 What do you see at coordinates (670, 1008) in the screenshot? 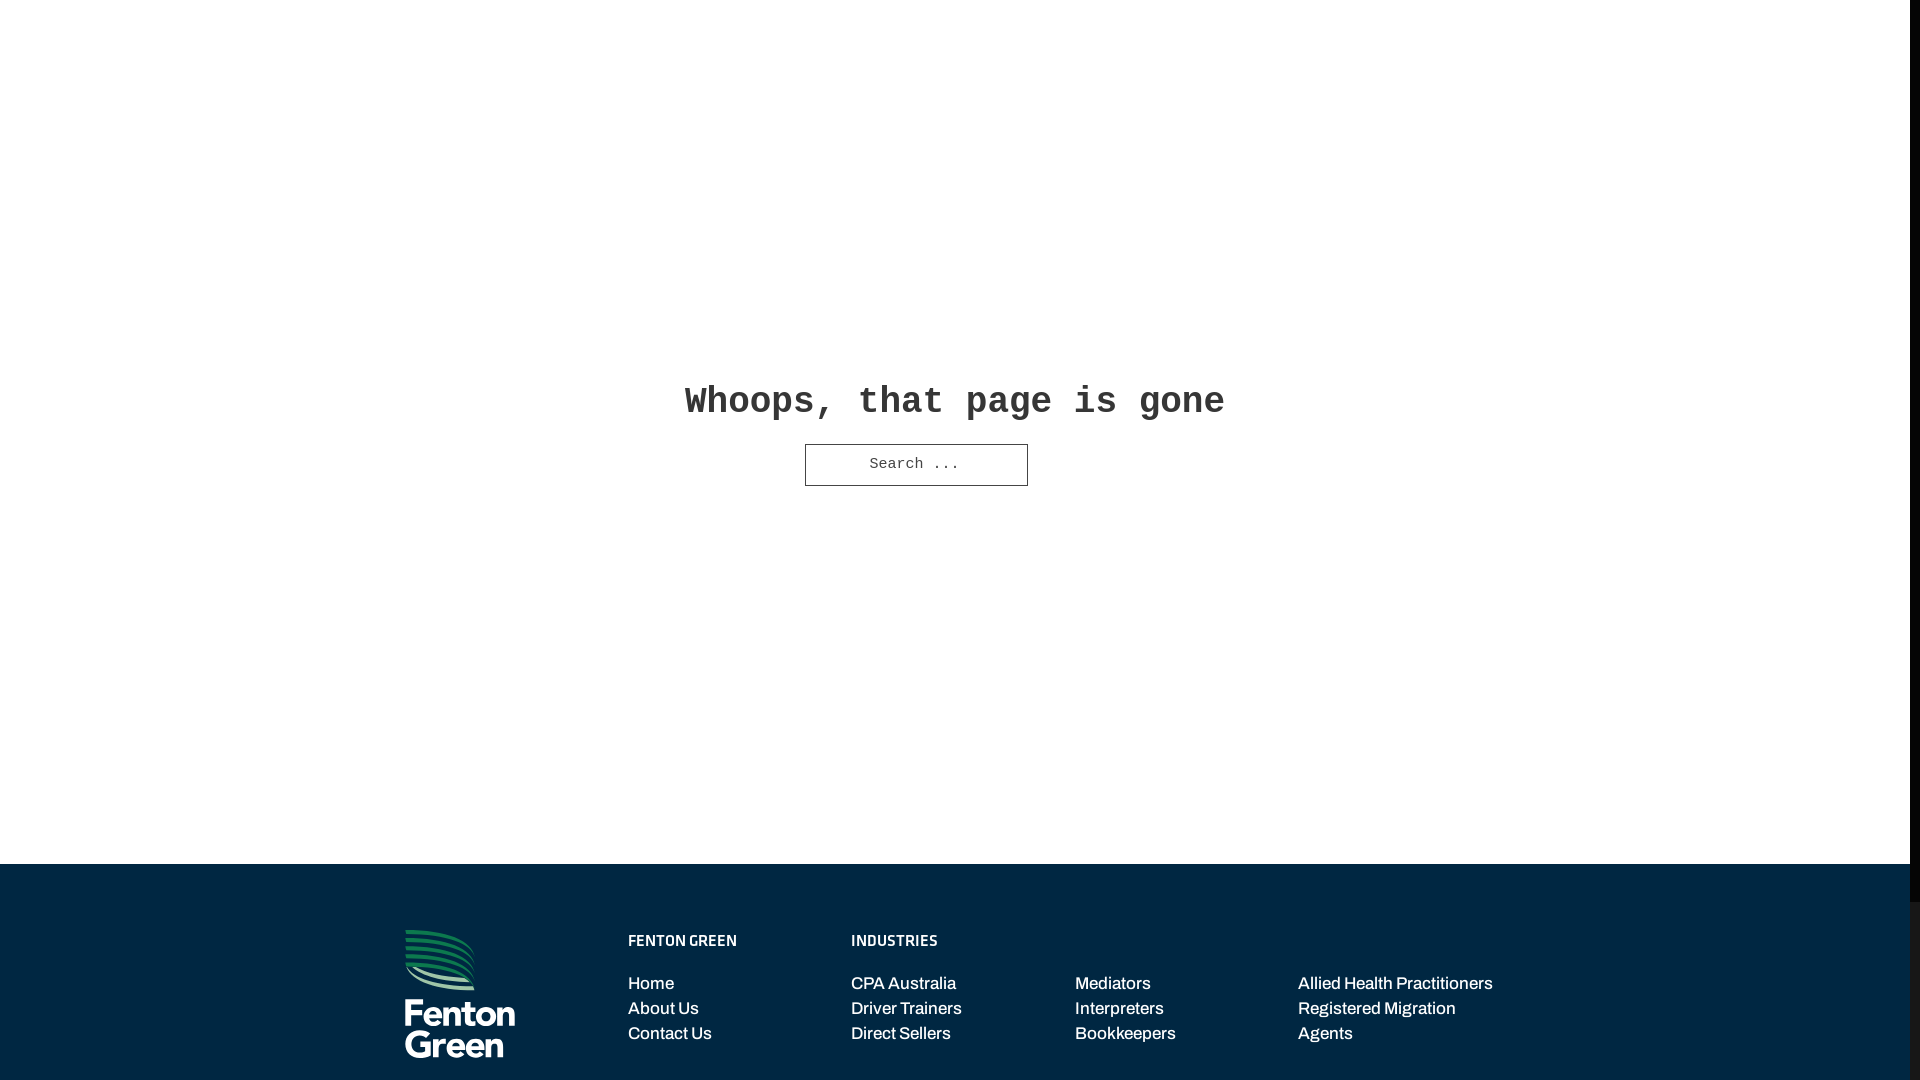
I see `About Us` at bounding box center [670, 1008].